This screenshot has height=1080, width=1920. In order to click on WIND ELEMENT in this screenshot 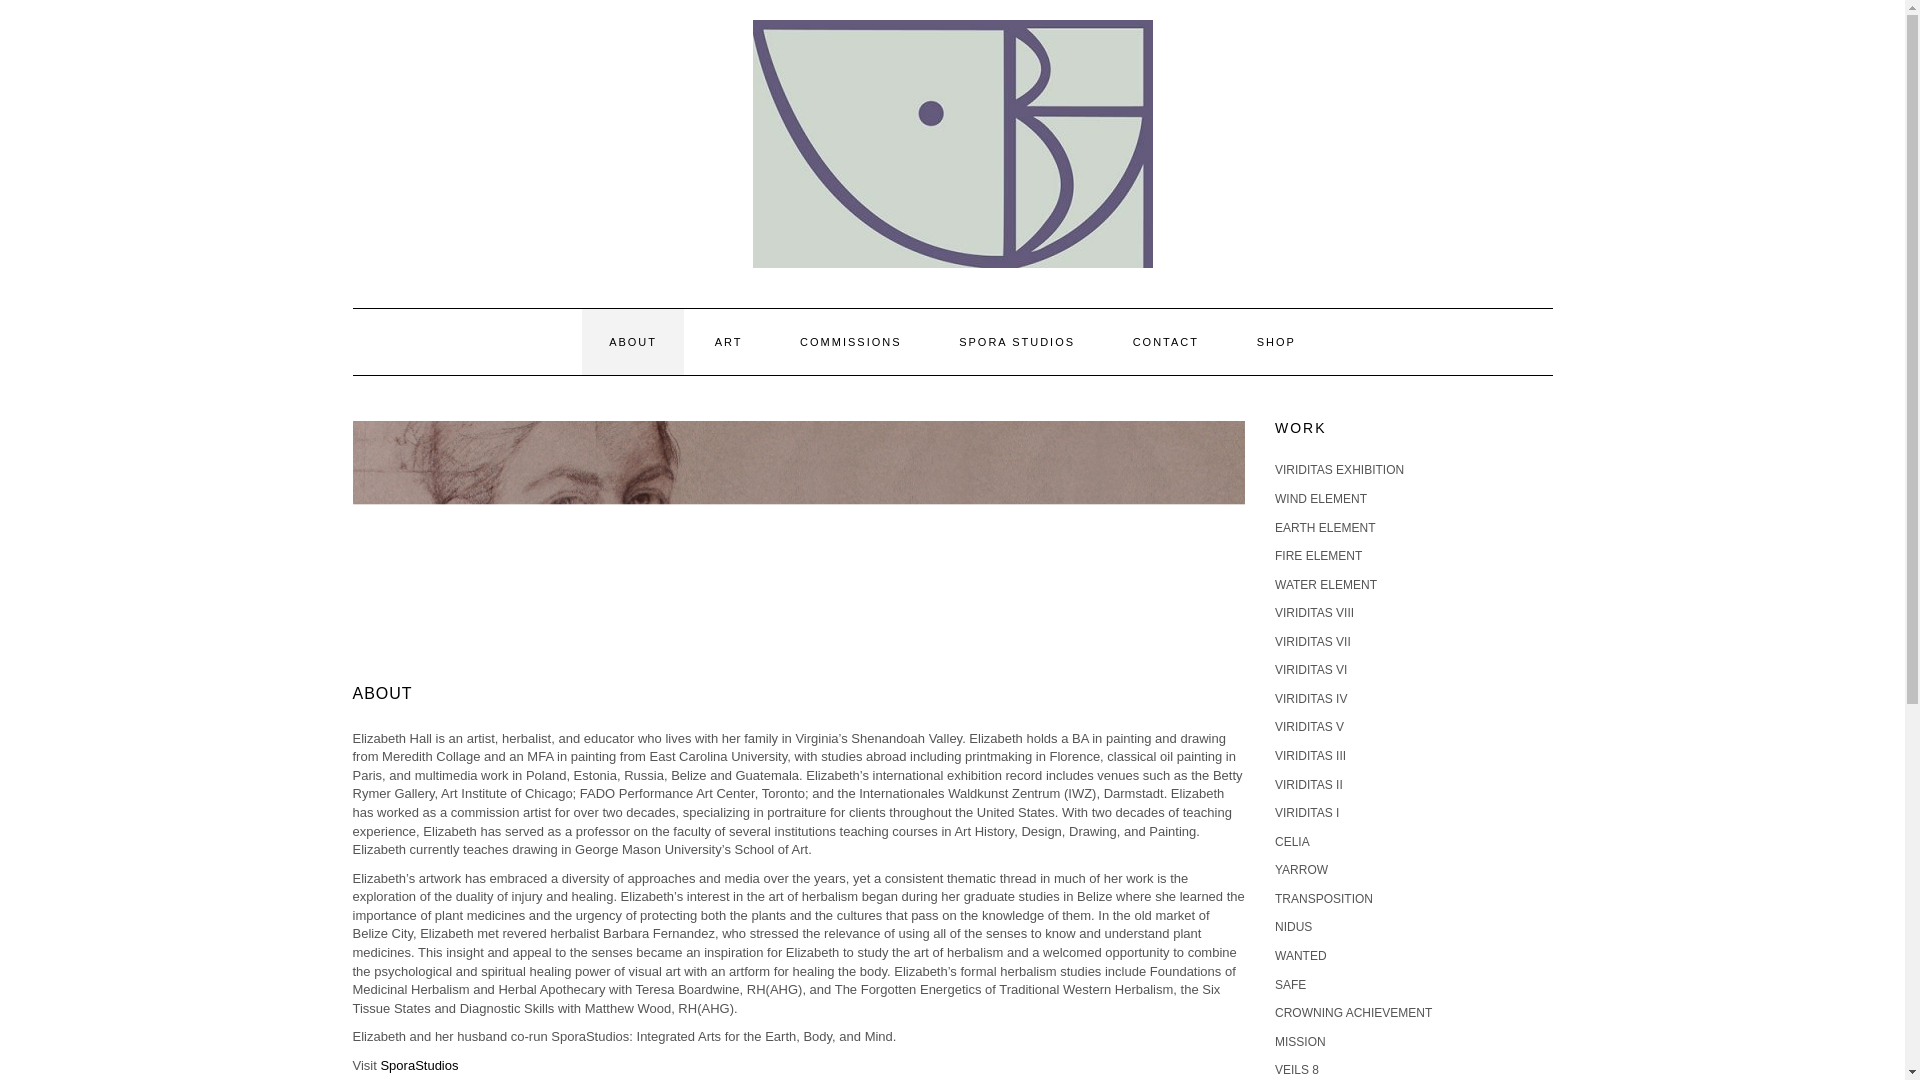, I will do `click(1320, 499)`.